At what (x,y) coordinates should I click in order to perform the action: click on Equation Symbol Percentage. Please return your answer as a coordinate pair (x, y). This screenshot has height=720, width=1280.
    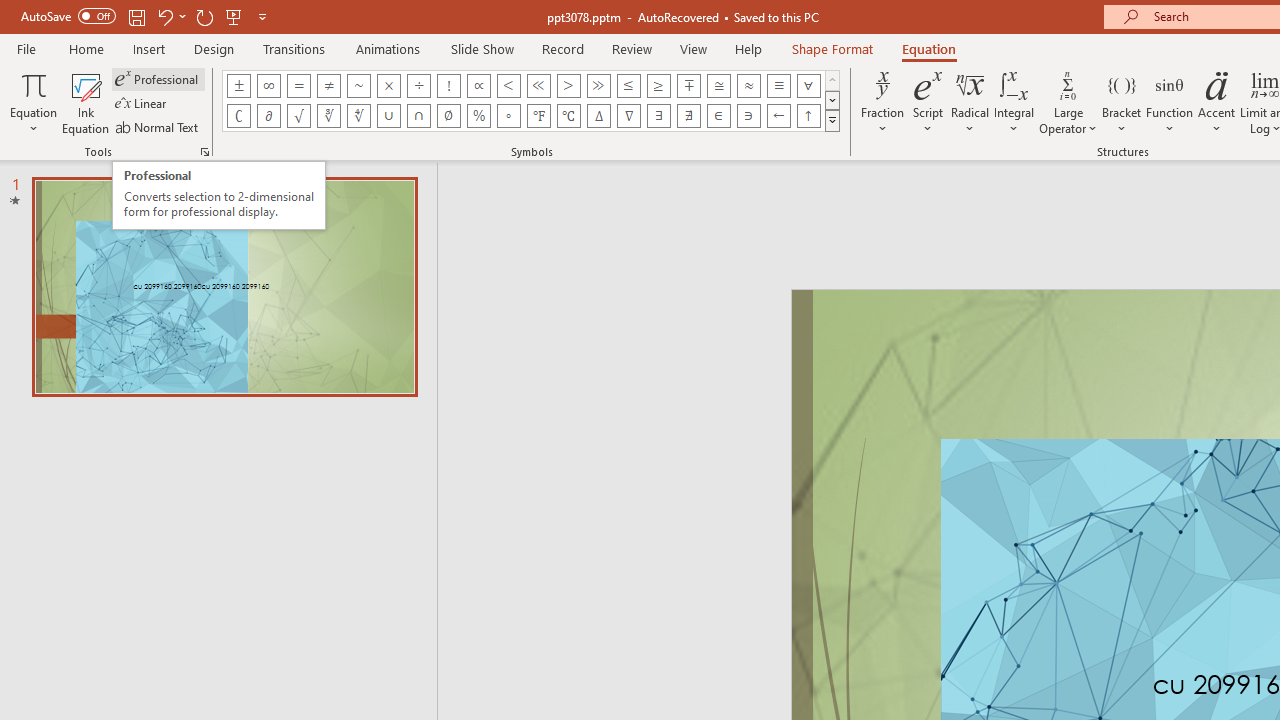
    Looking at the image, I should click on (478, 116).